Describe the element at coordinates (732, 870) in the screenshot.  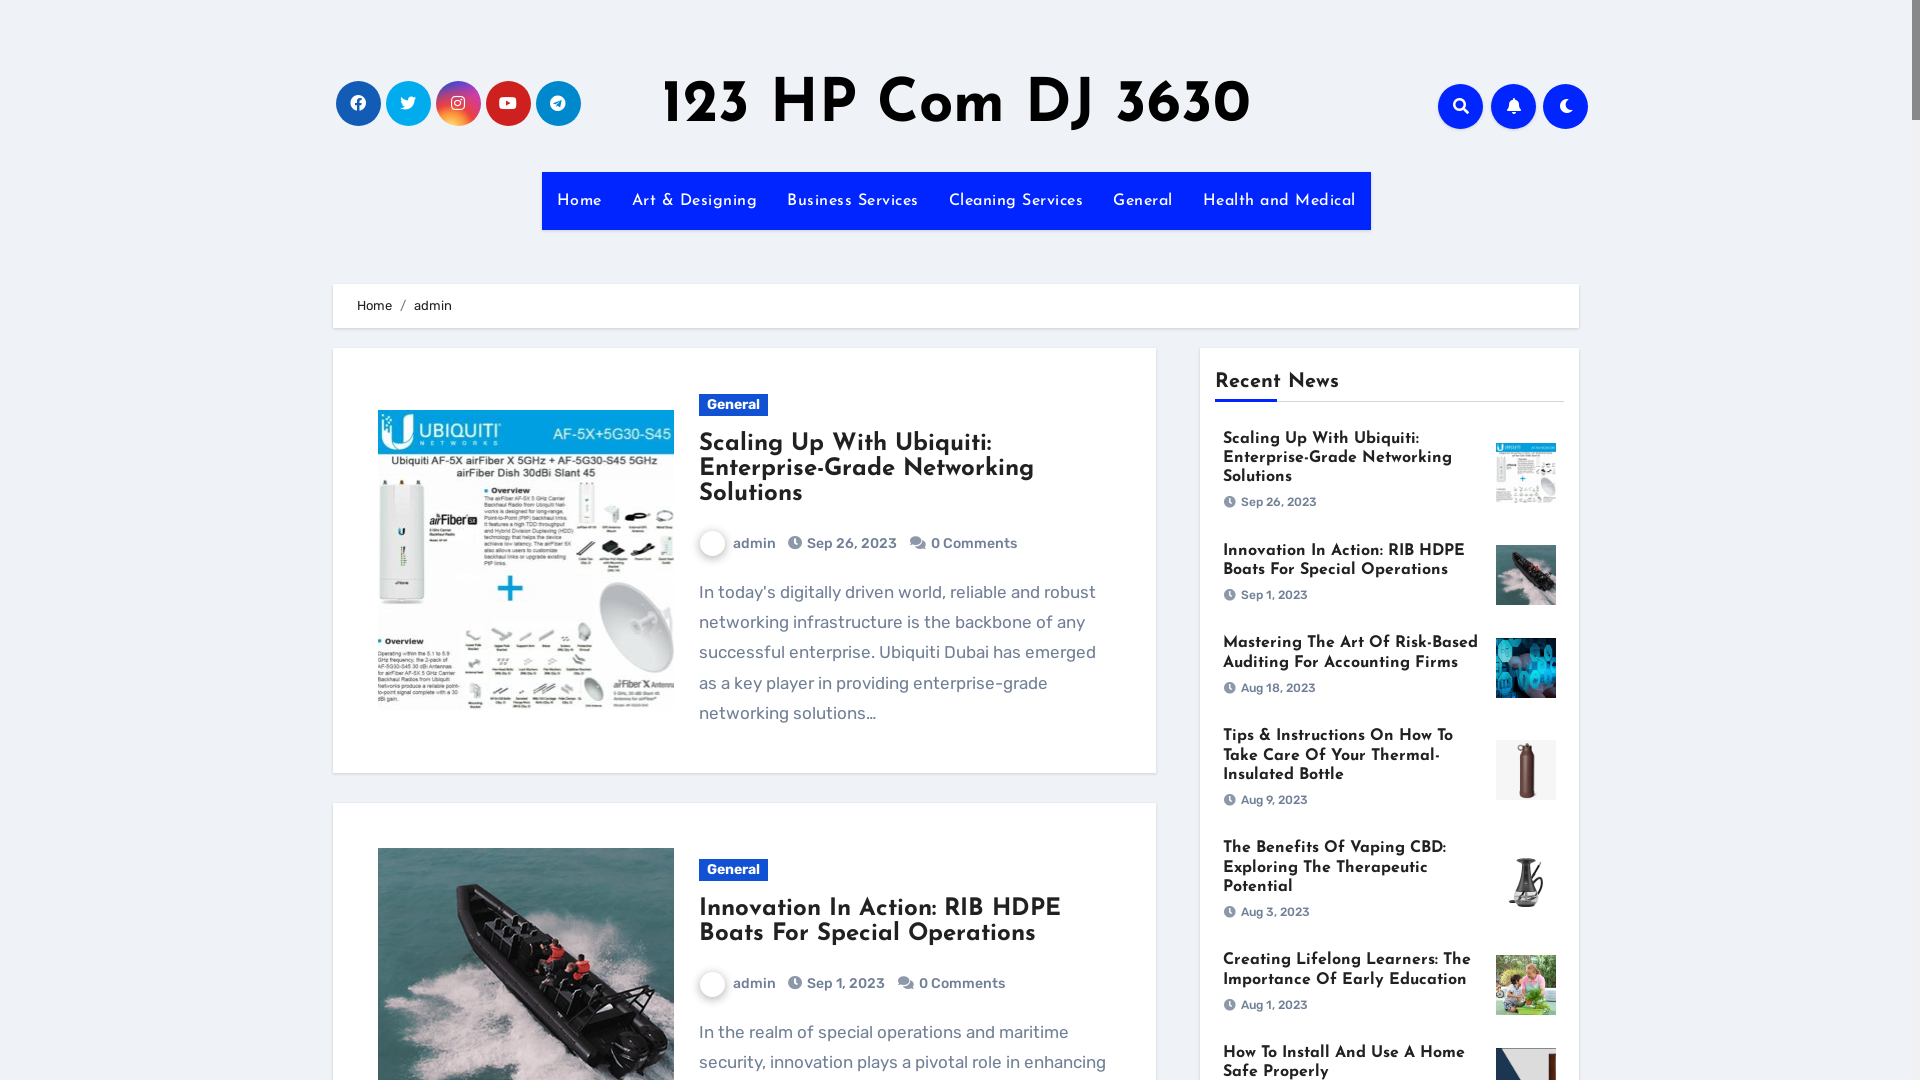
I see `General` at that location.